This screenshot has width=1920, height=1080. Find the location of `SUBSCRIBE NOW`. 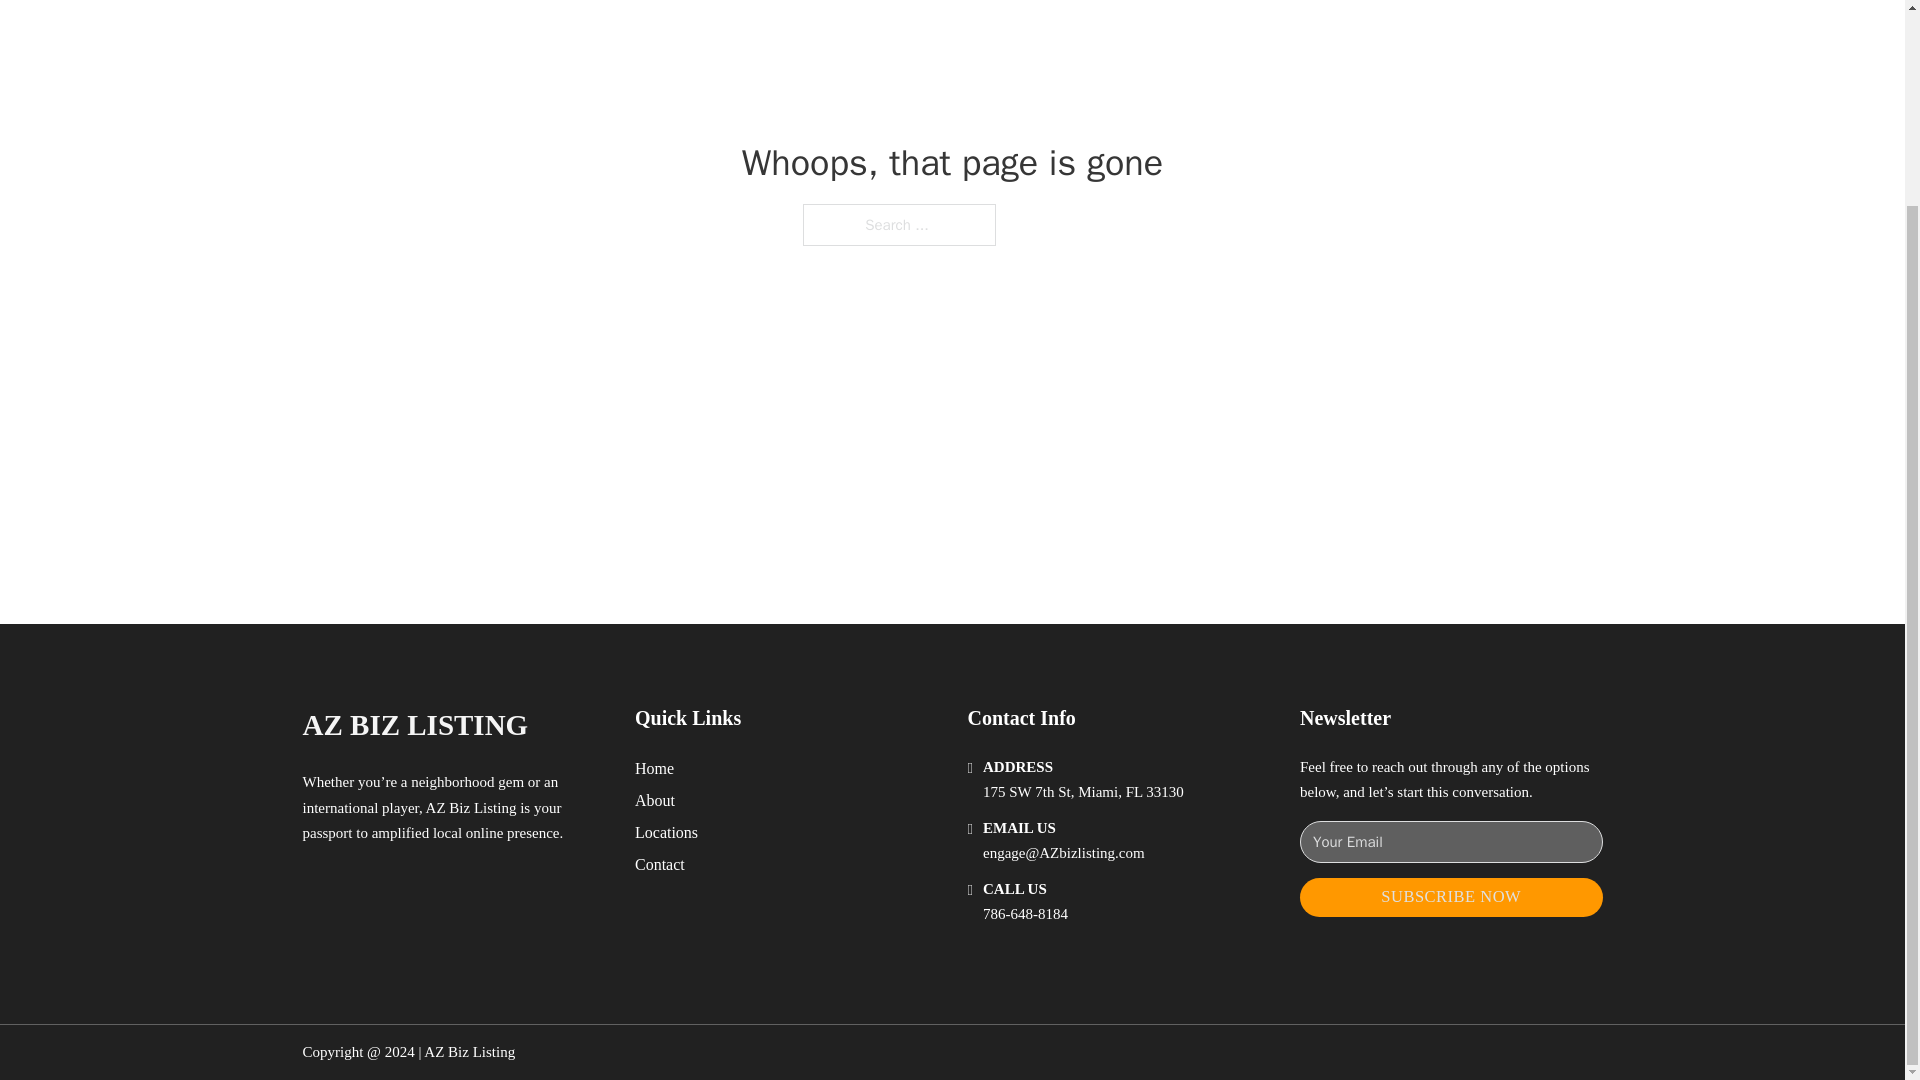

SUBSCRIBE NOW is located at coordinates (1451, 897).